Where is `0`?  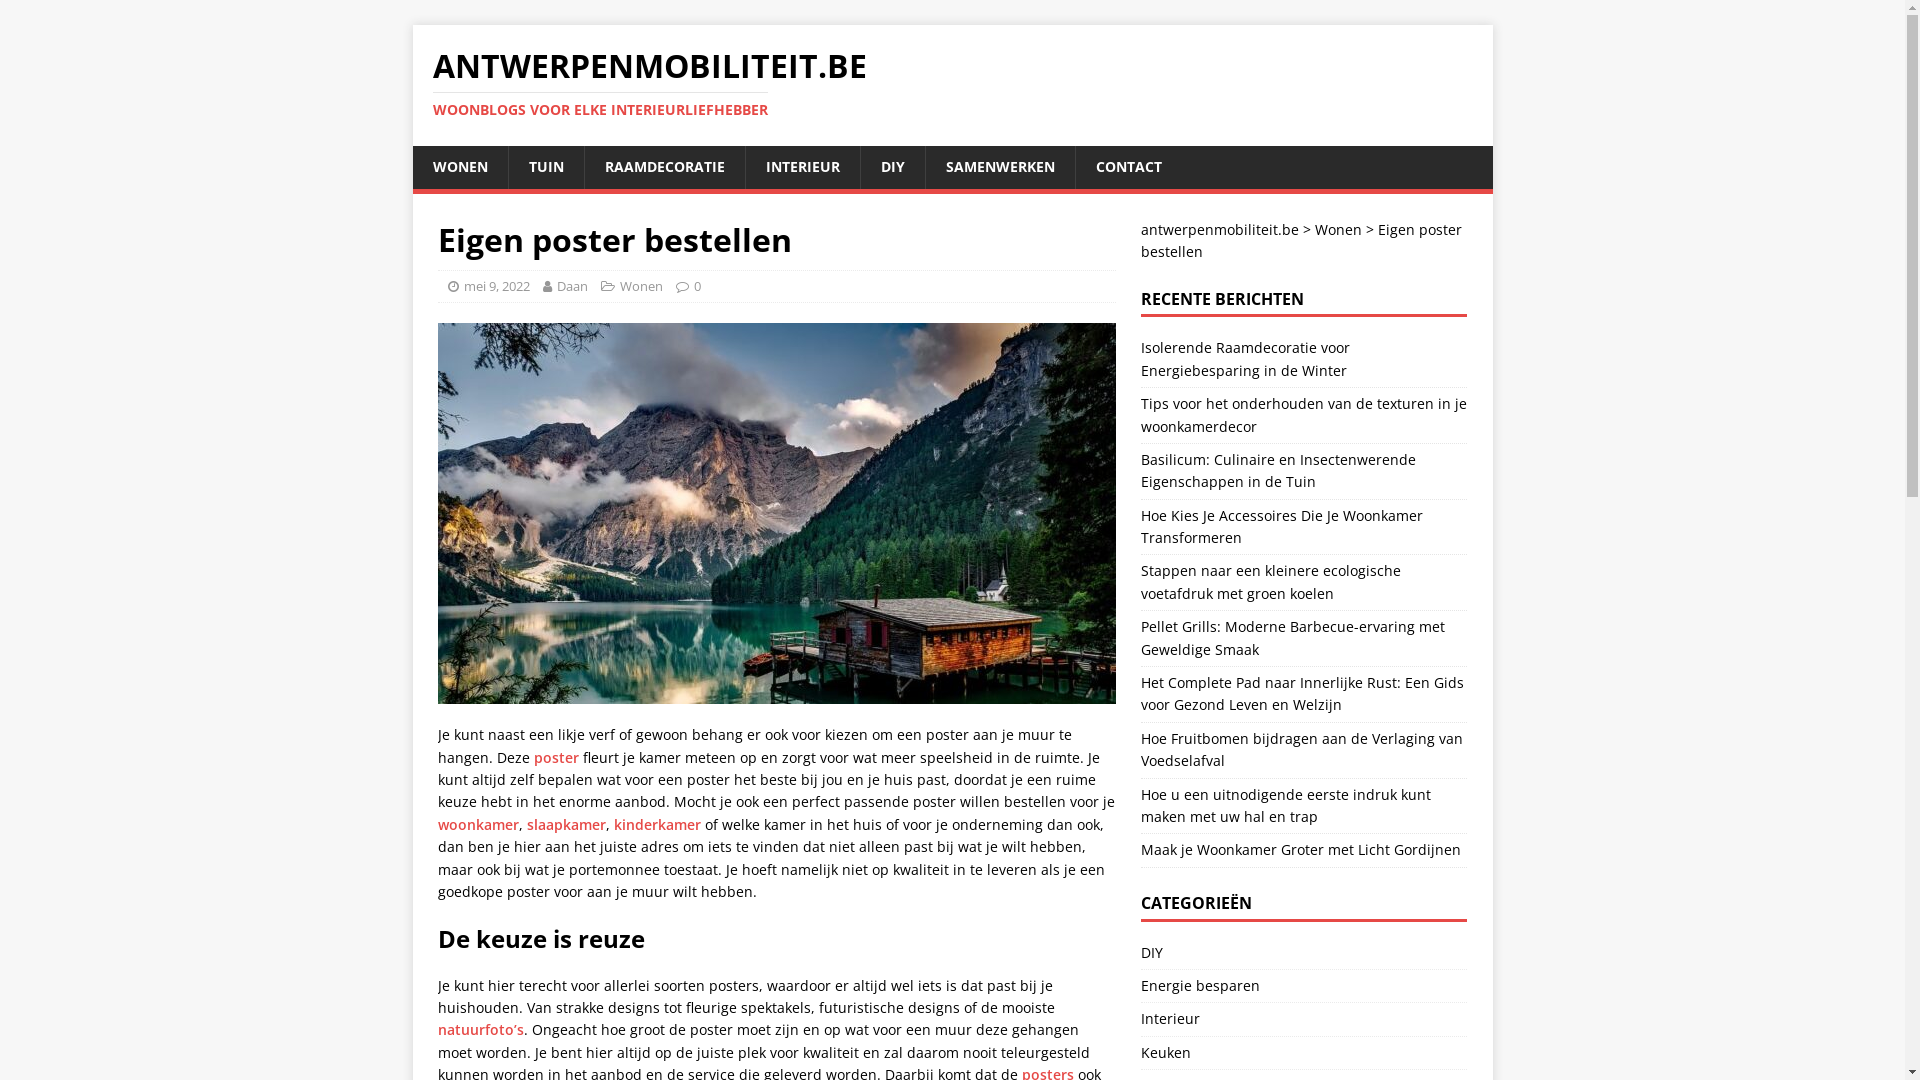
0 is located at coordinates (698, 286).